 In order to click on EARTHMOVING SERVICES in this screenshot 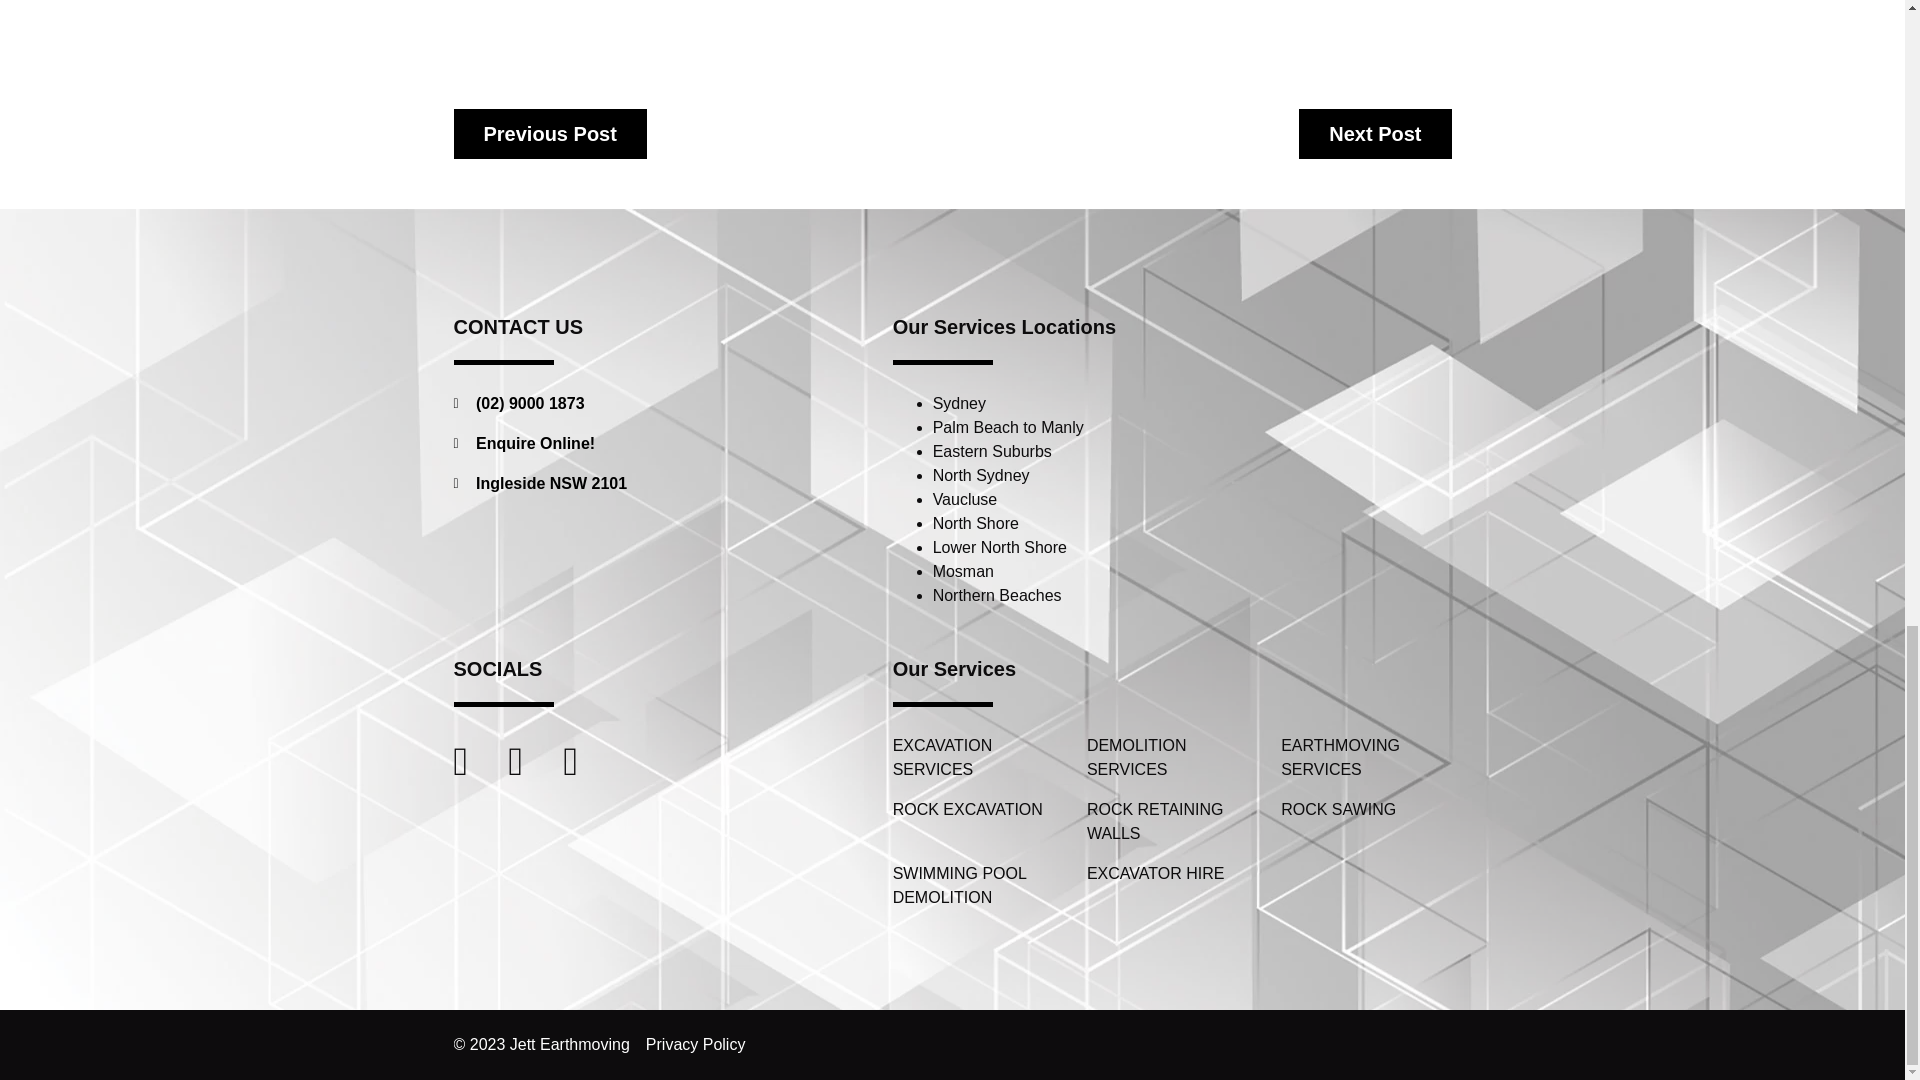, I will do `click(1366, 758)`.